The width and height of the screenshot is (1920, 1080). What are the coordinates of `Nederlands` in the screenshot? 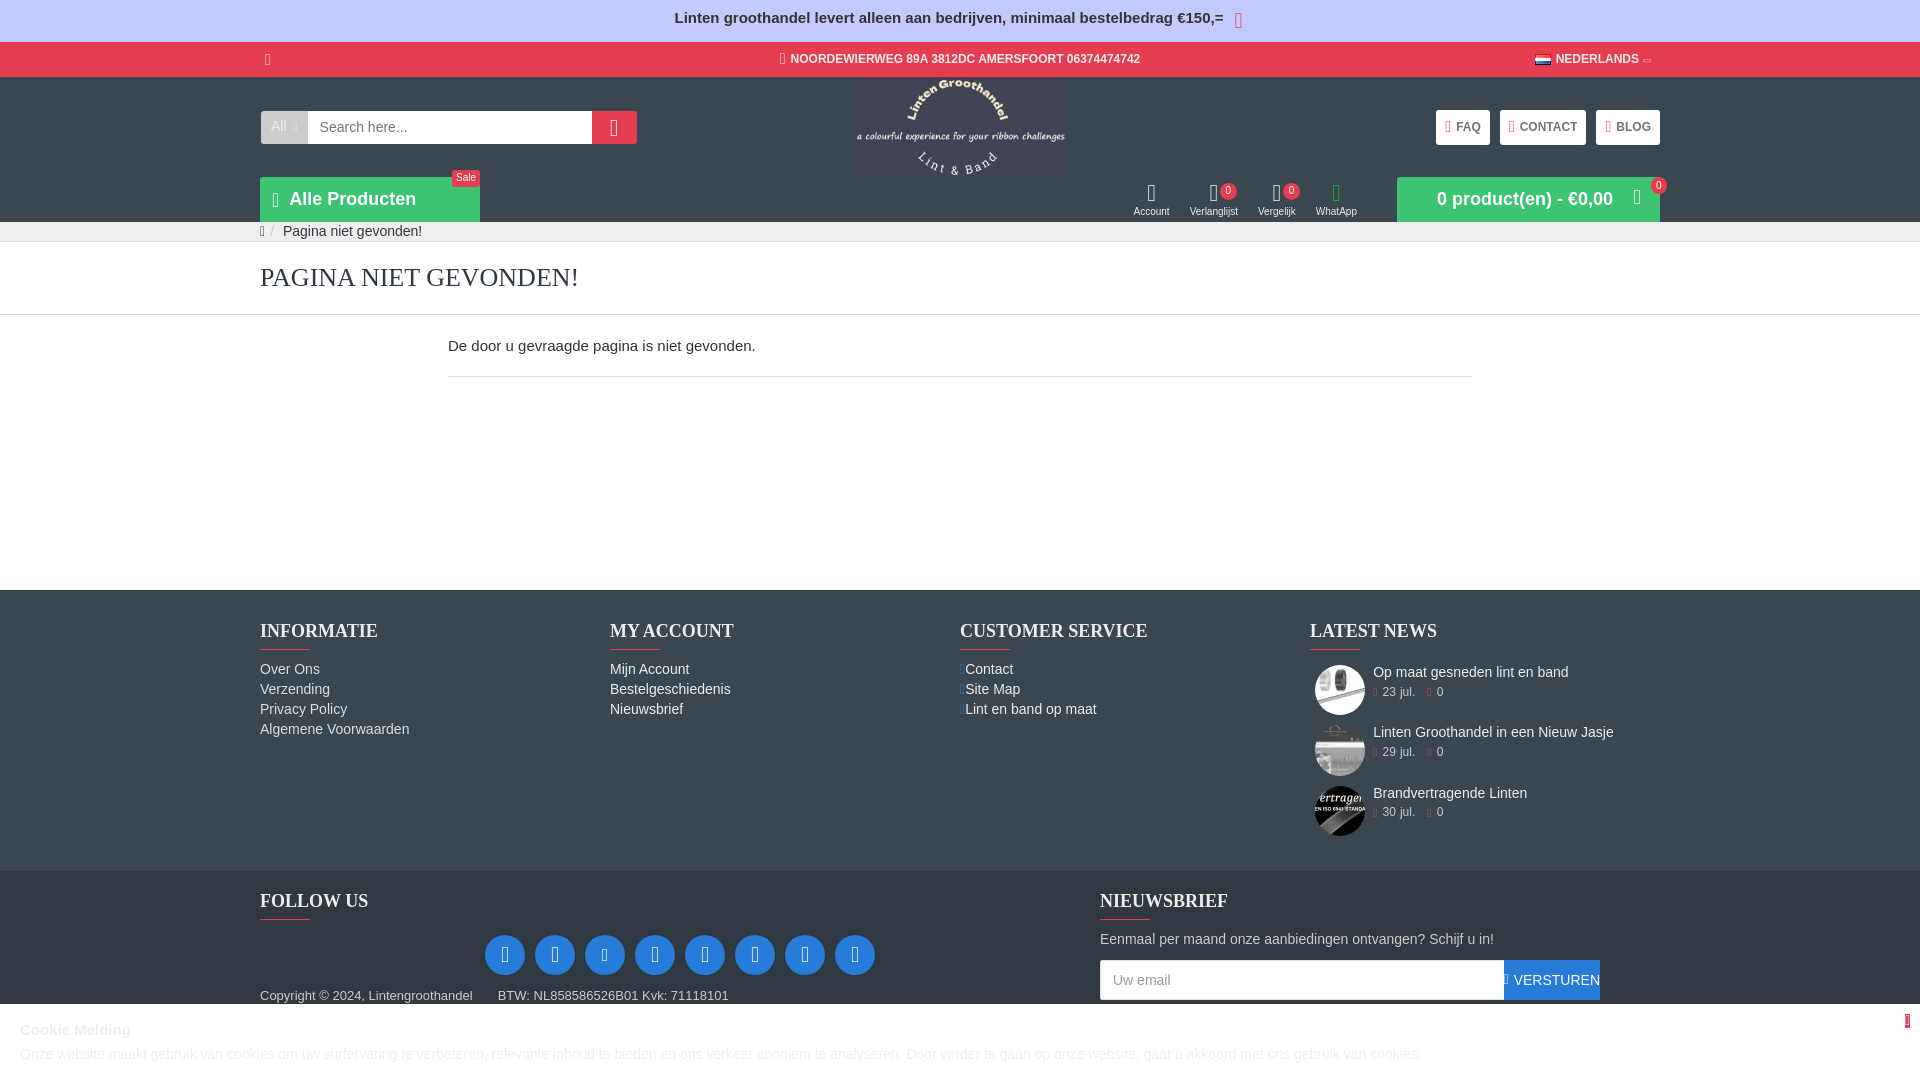 It's located at (370, 200).